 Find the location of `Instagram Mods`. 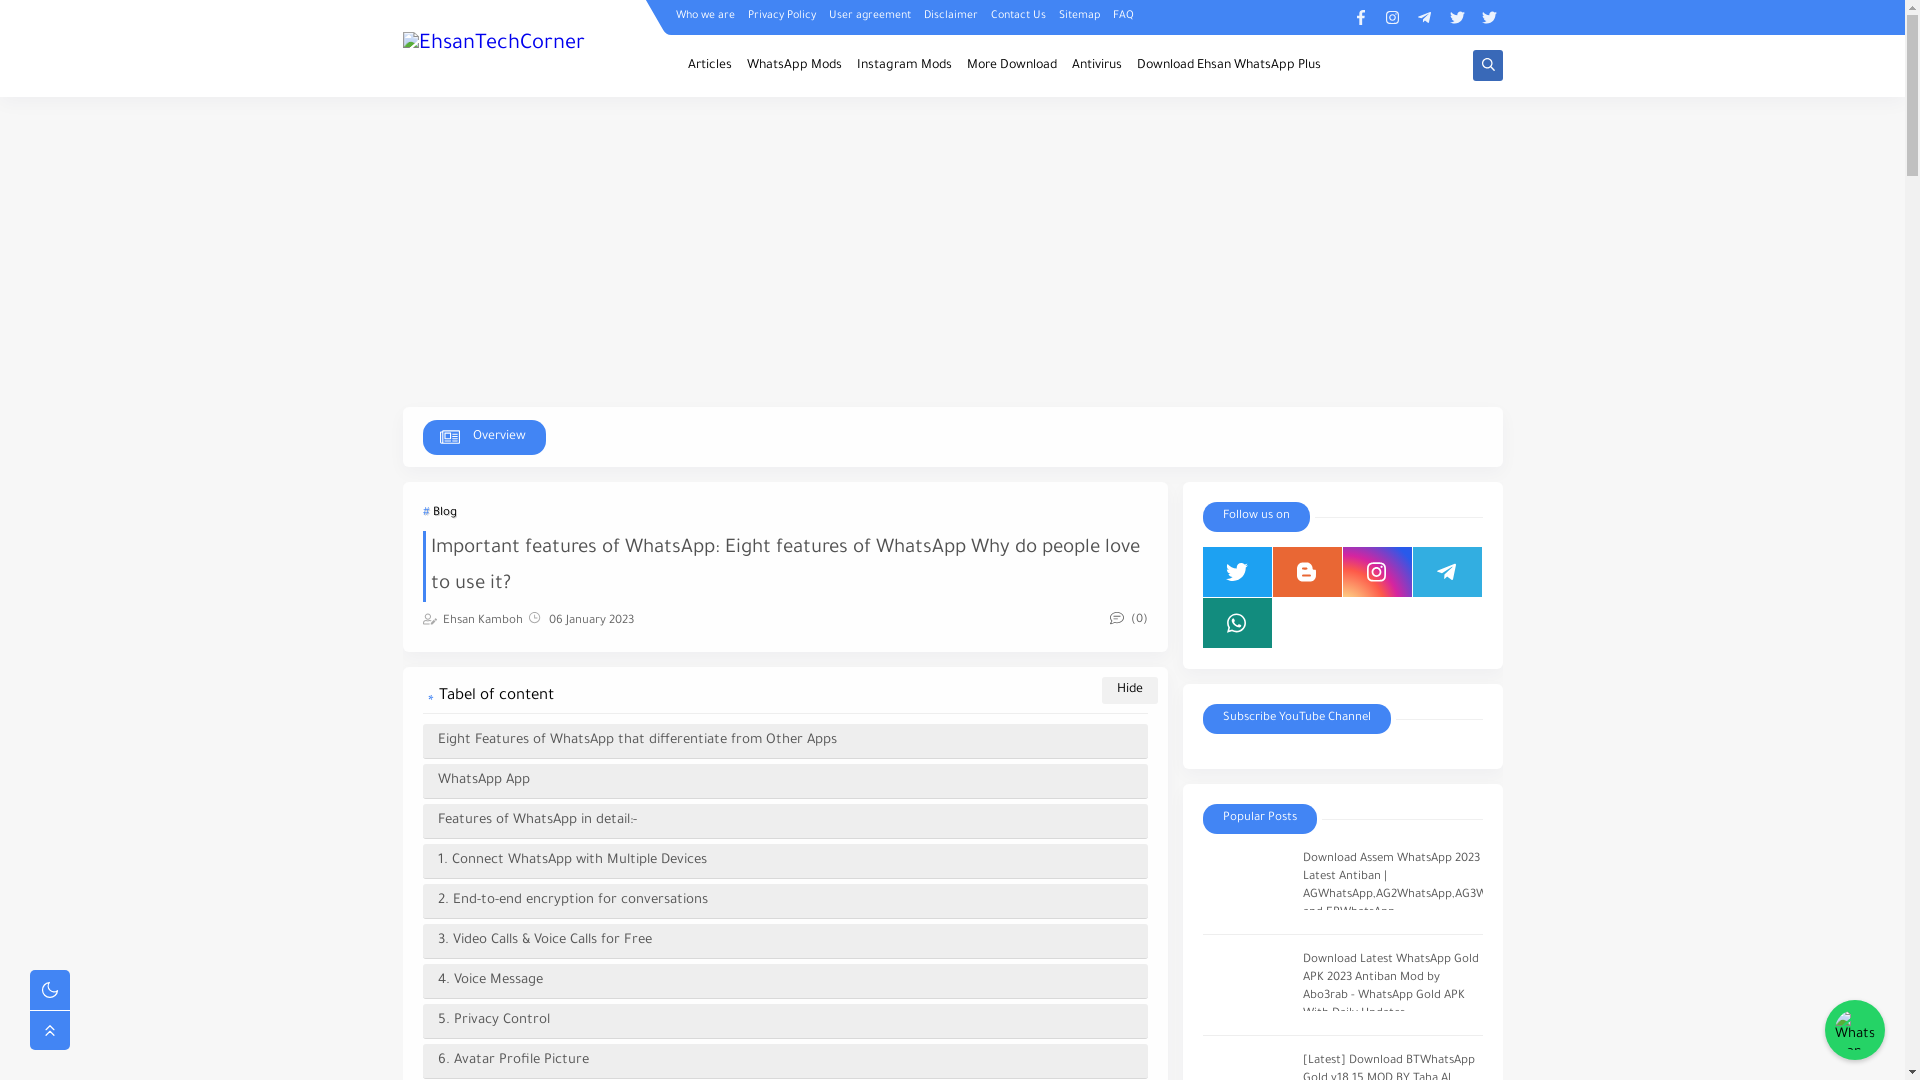

Instagram Mods is located at coordinates (904, 66).